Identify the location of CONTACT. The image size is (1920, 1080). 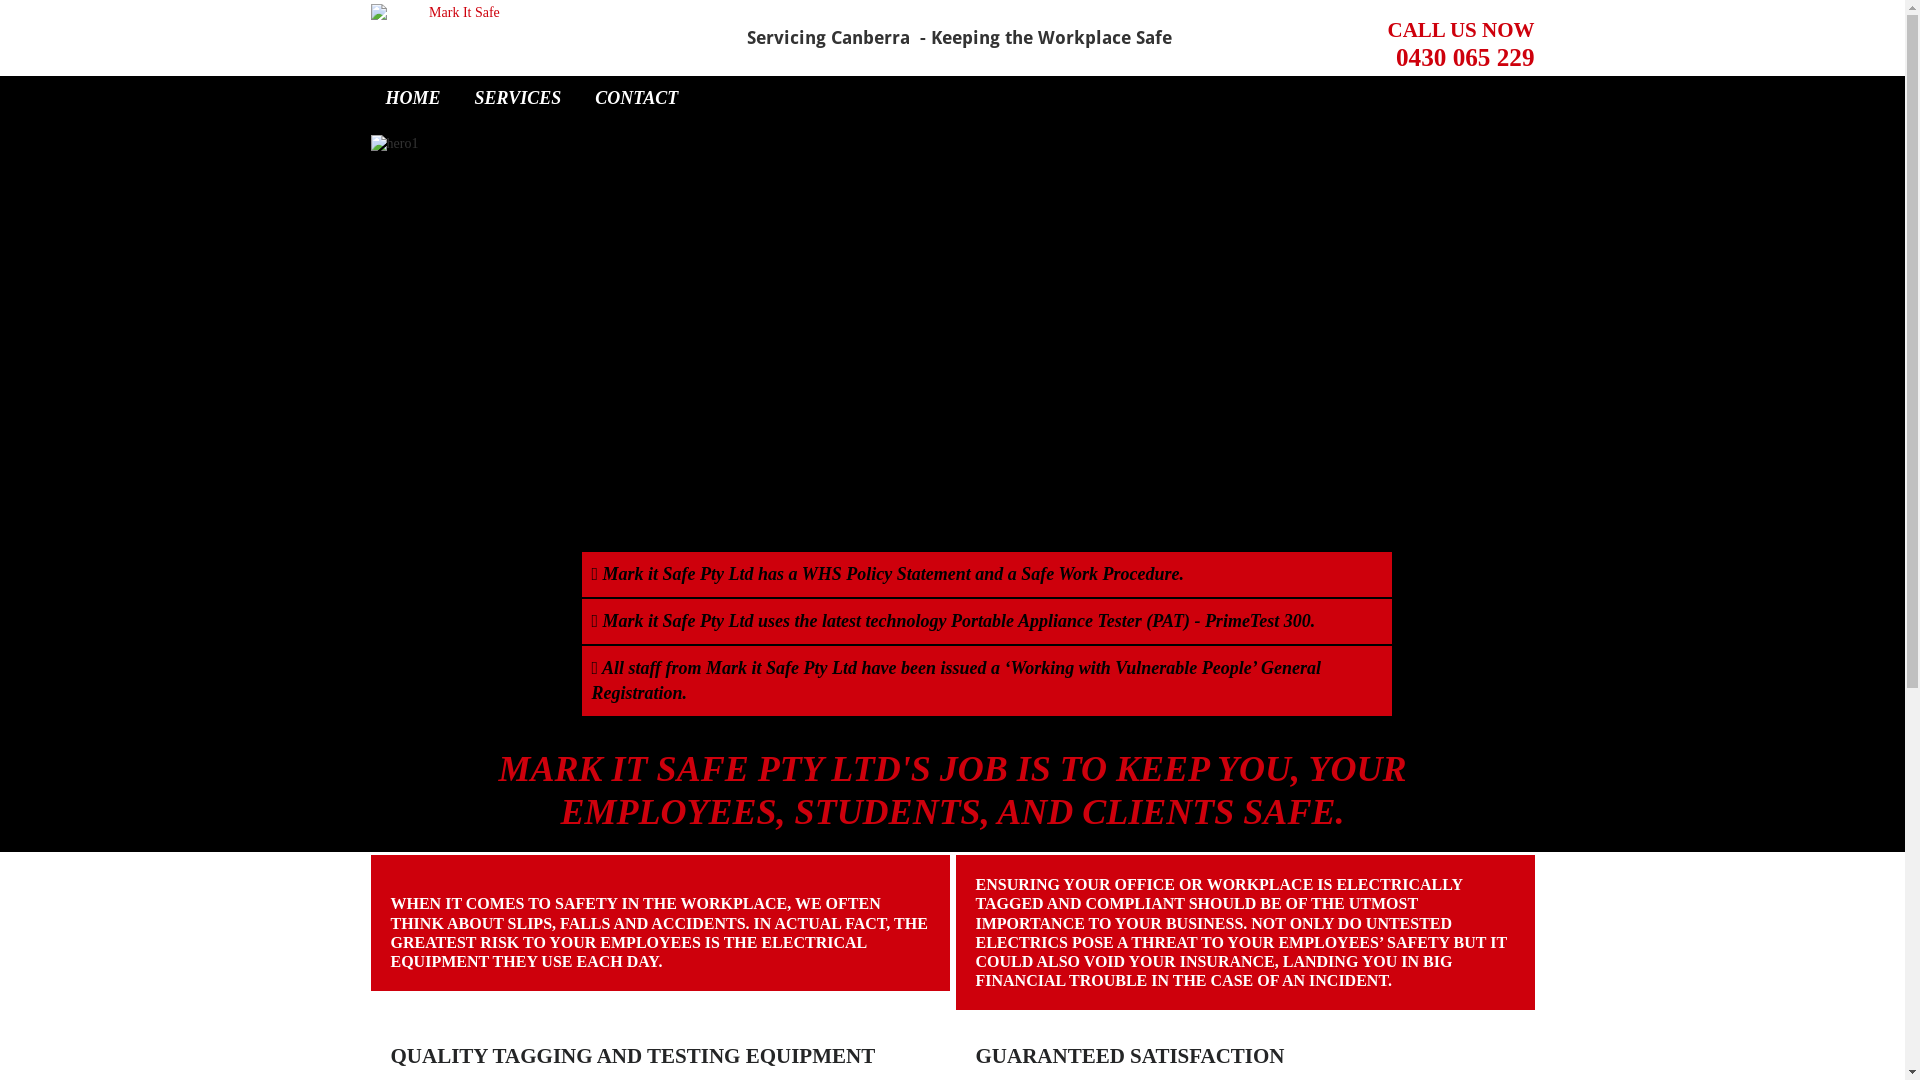
(636, 98).